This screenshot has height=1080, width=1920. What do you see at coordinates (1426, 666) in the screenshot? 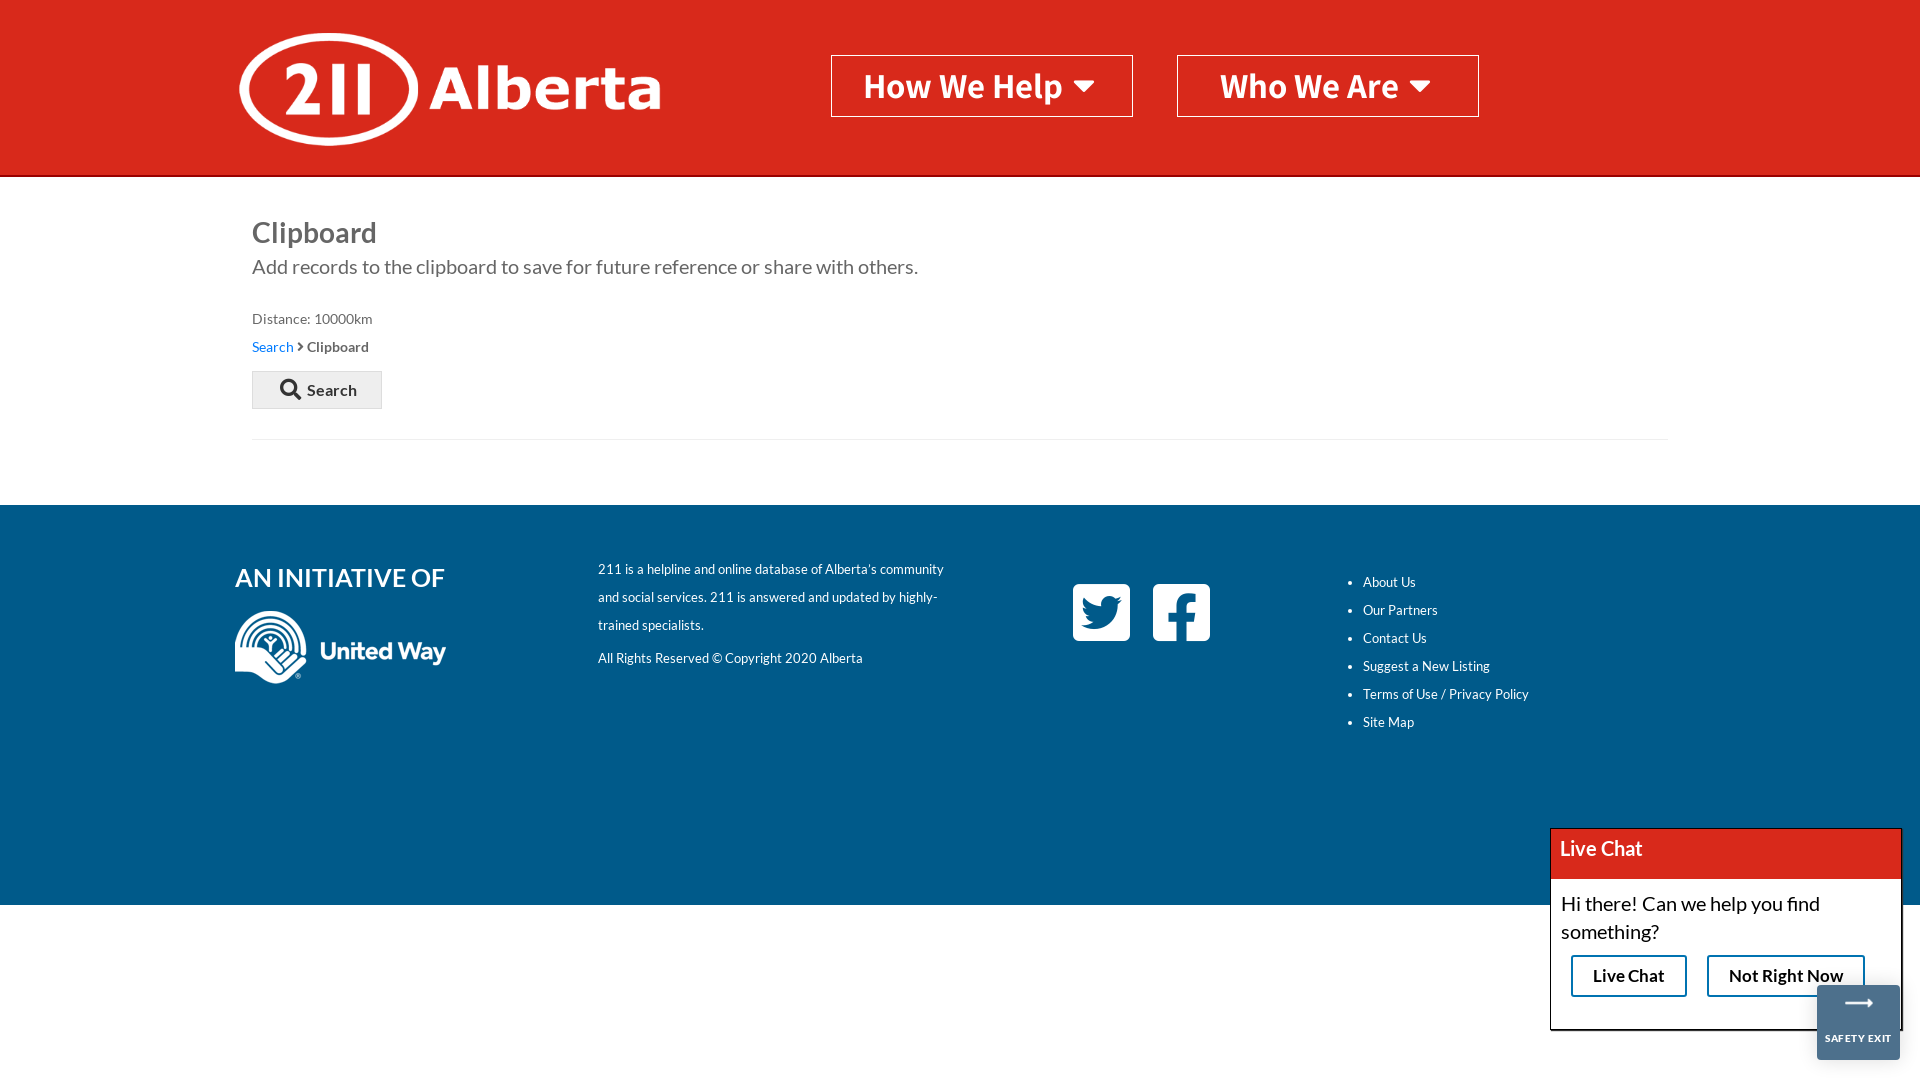
I see `Suggest a New Listing` at bounding box center [1426, 666].